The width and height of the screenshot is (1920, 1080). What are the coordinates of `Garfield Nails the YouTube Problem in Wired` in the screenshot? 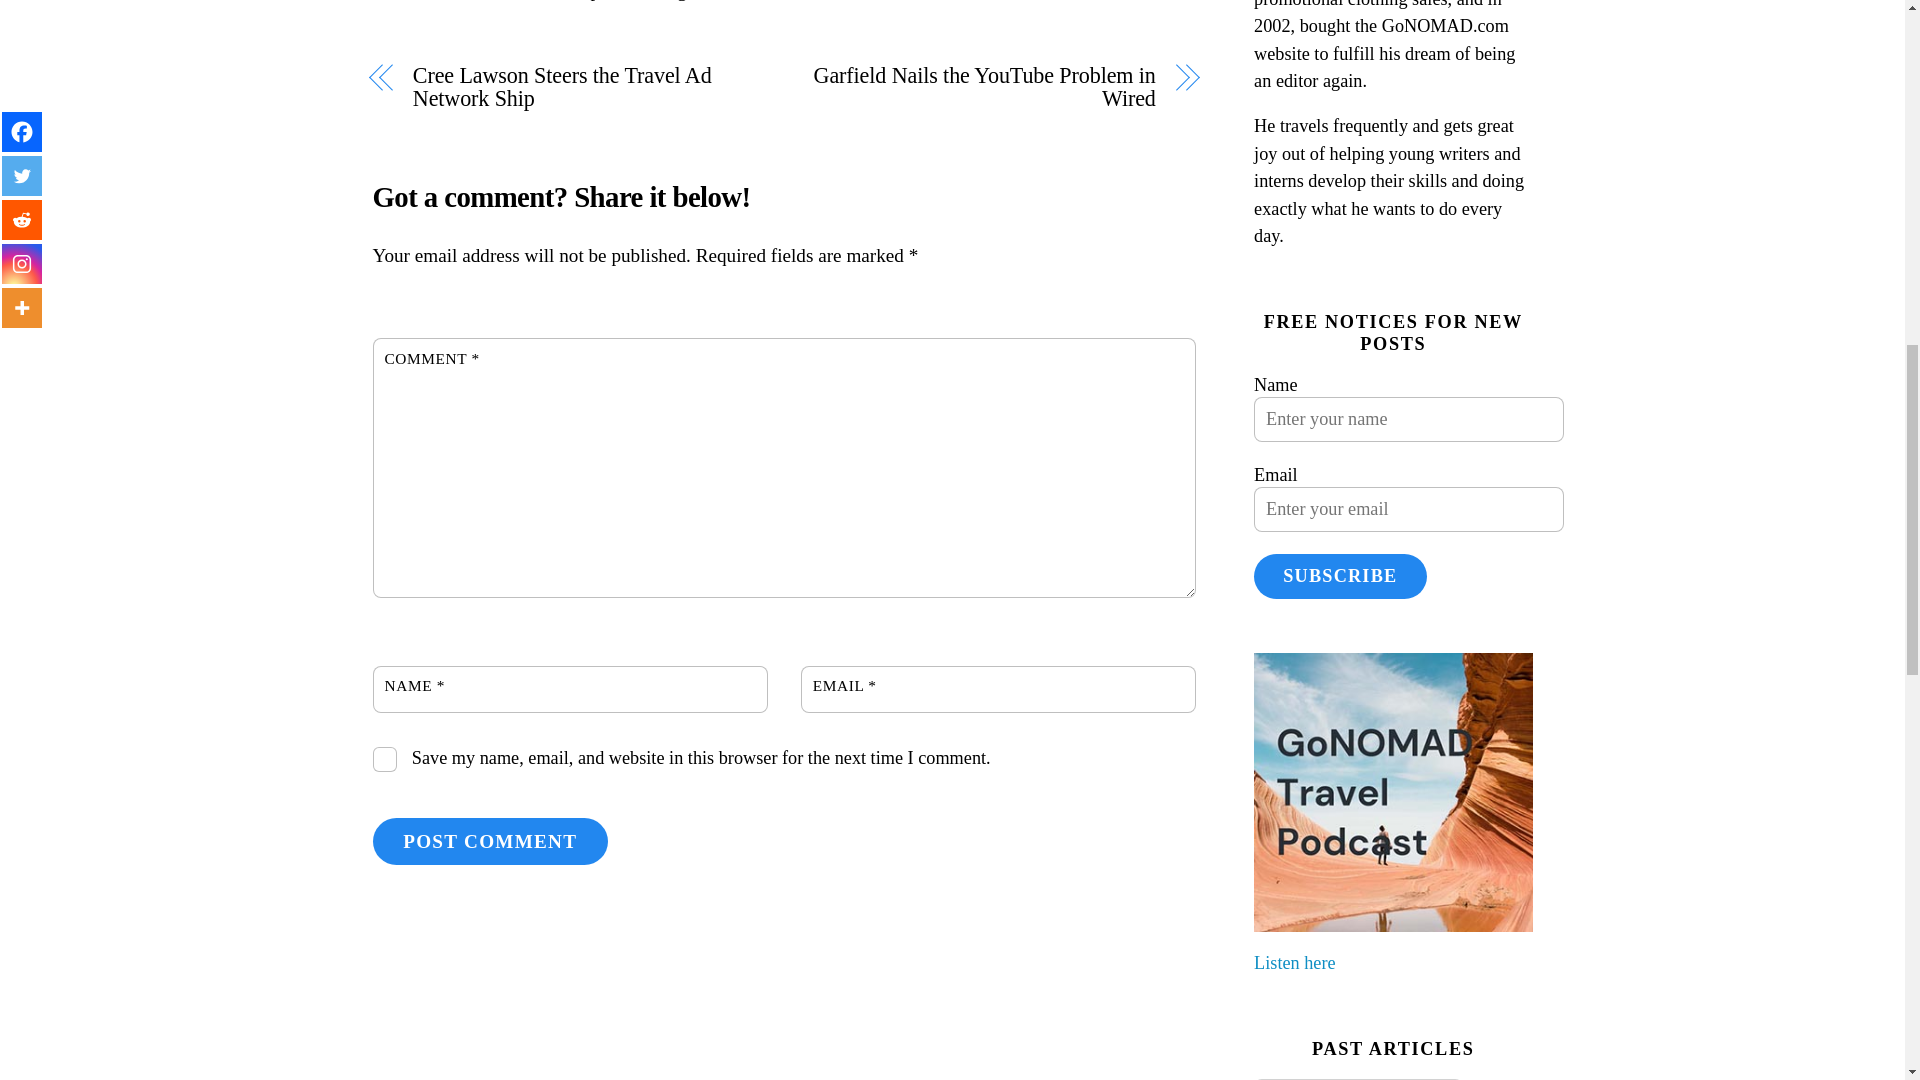 It's located at (982, 86).